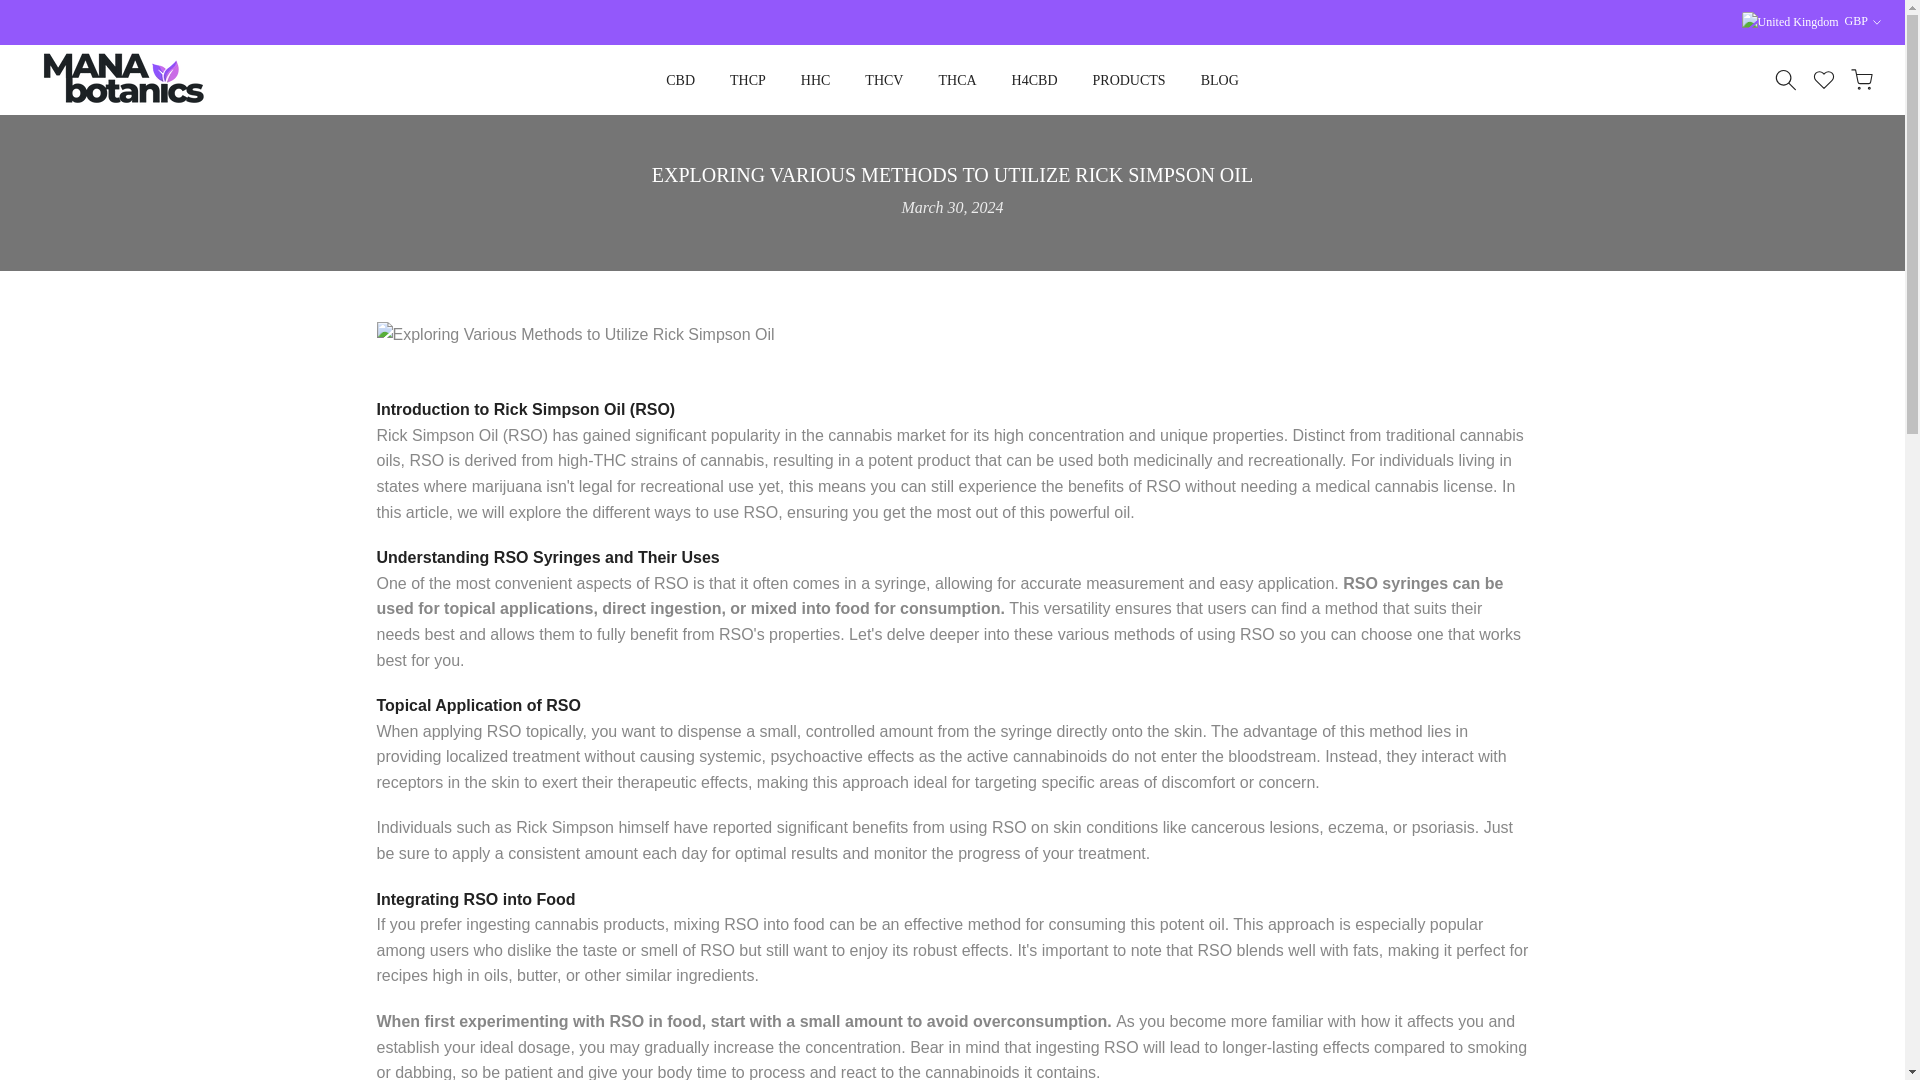 The image size is (1920, 1080). I want to click on BLOG, so click(1218, 80).